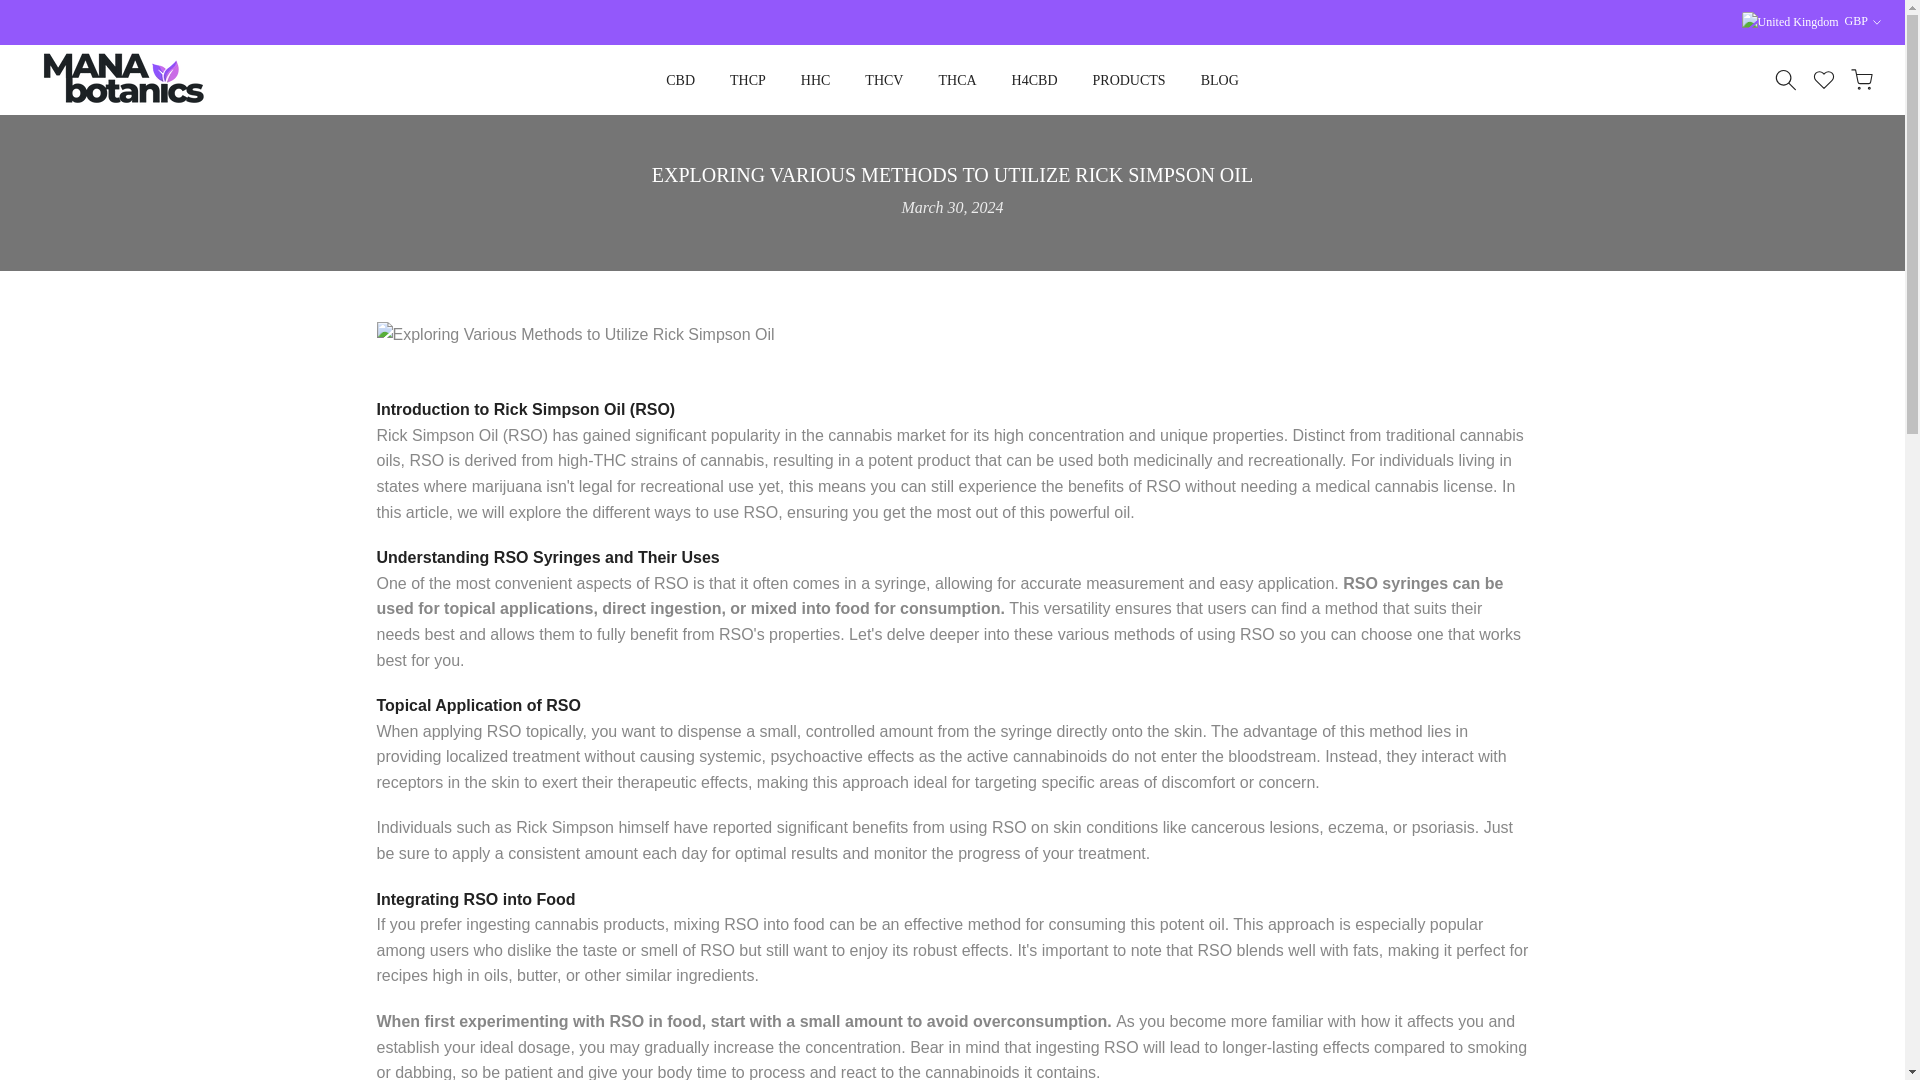 The image size is (1920, 1080). I want to click on BLOG, so click(1218, 80).